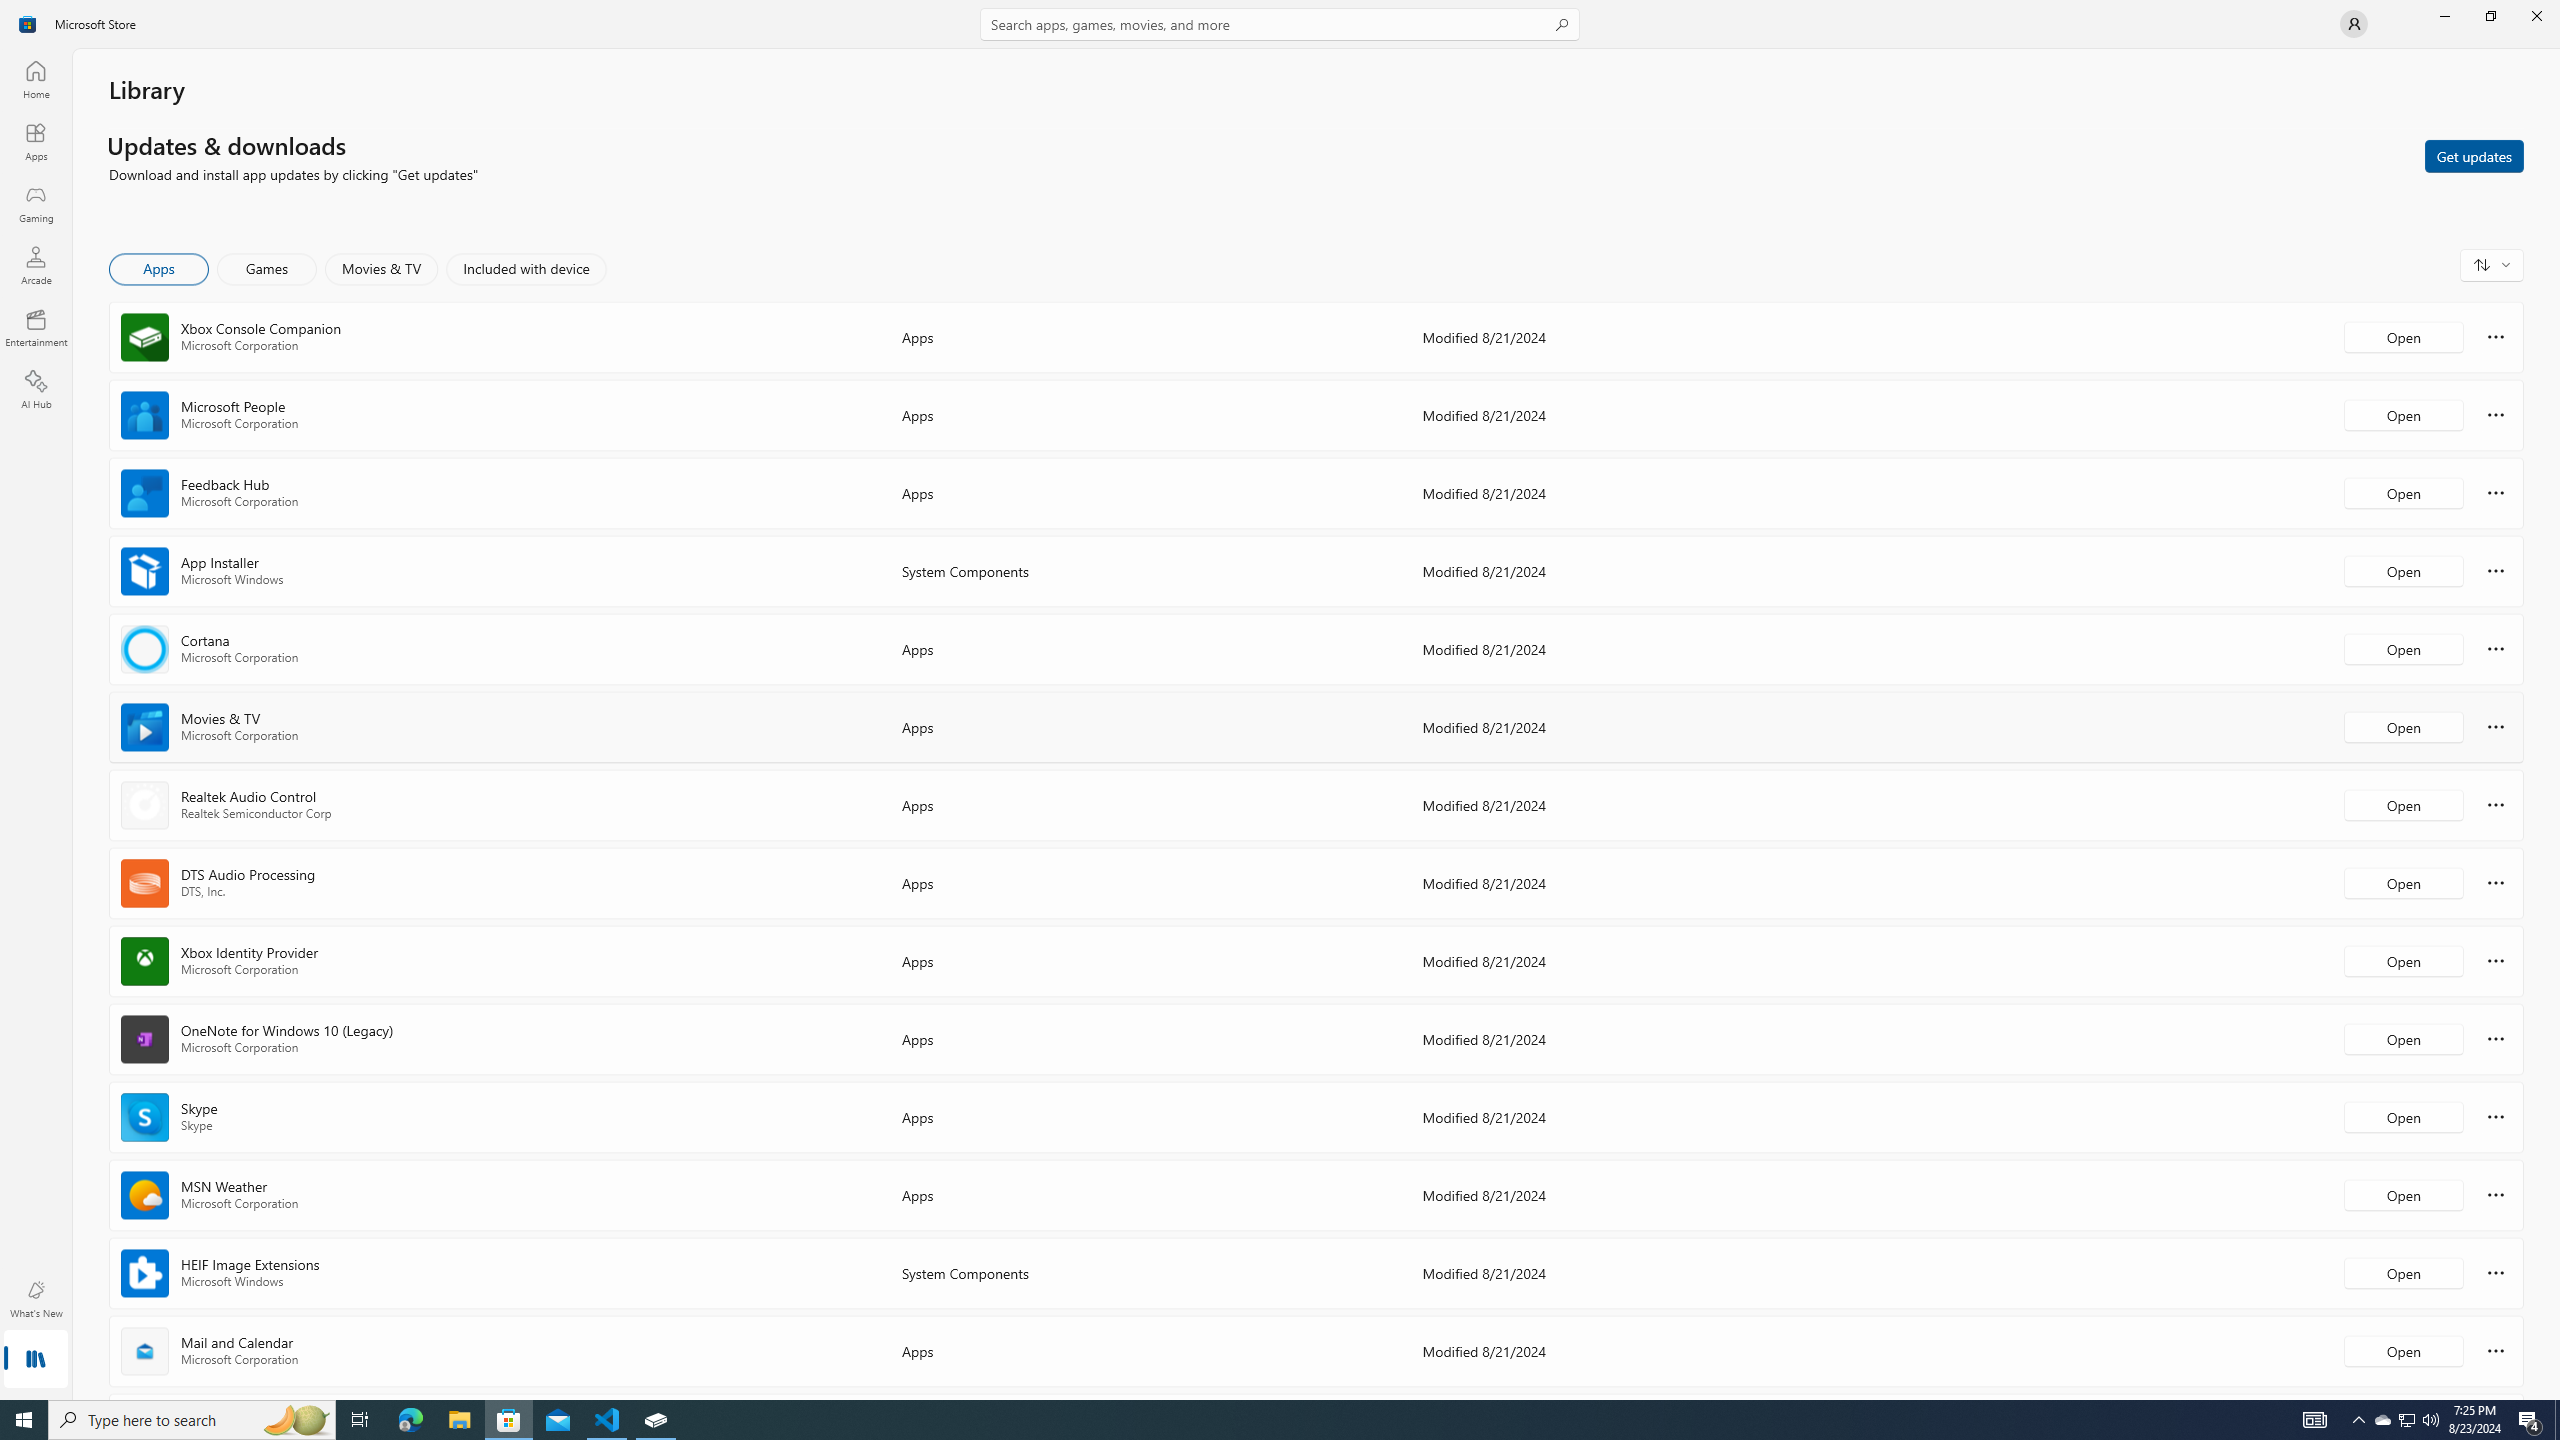  What do you see at coordinates (2474, 155) in the screenshot?
I see `Get updates` at bounding box center [2474, 155].